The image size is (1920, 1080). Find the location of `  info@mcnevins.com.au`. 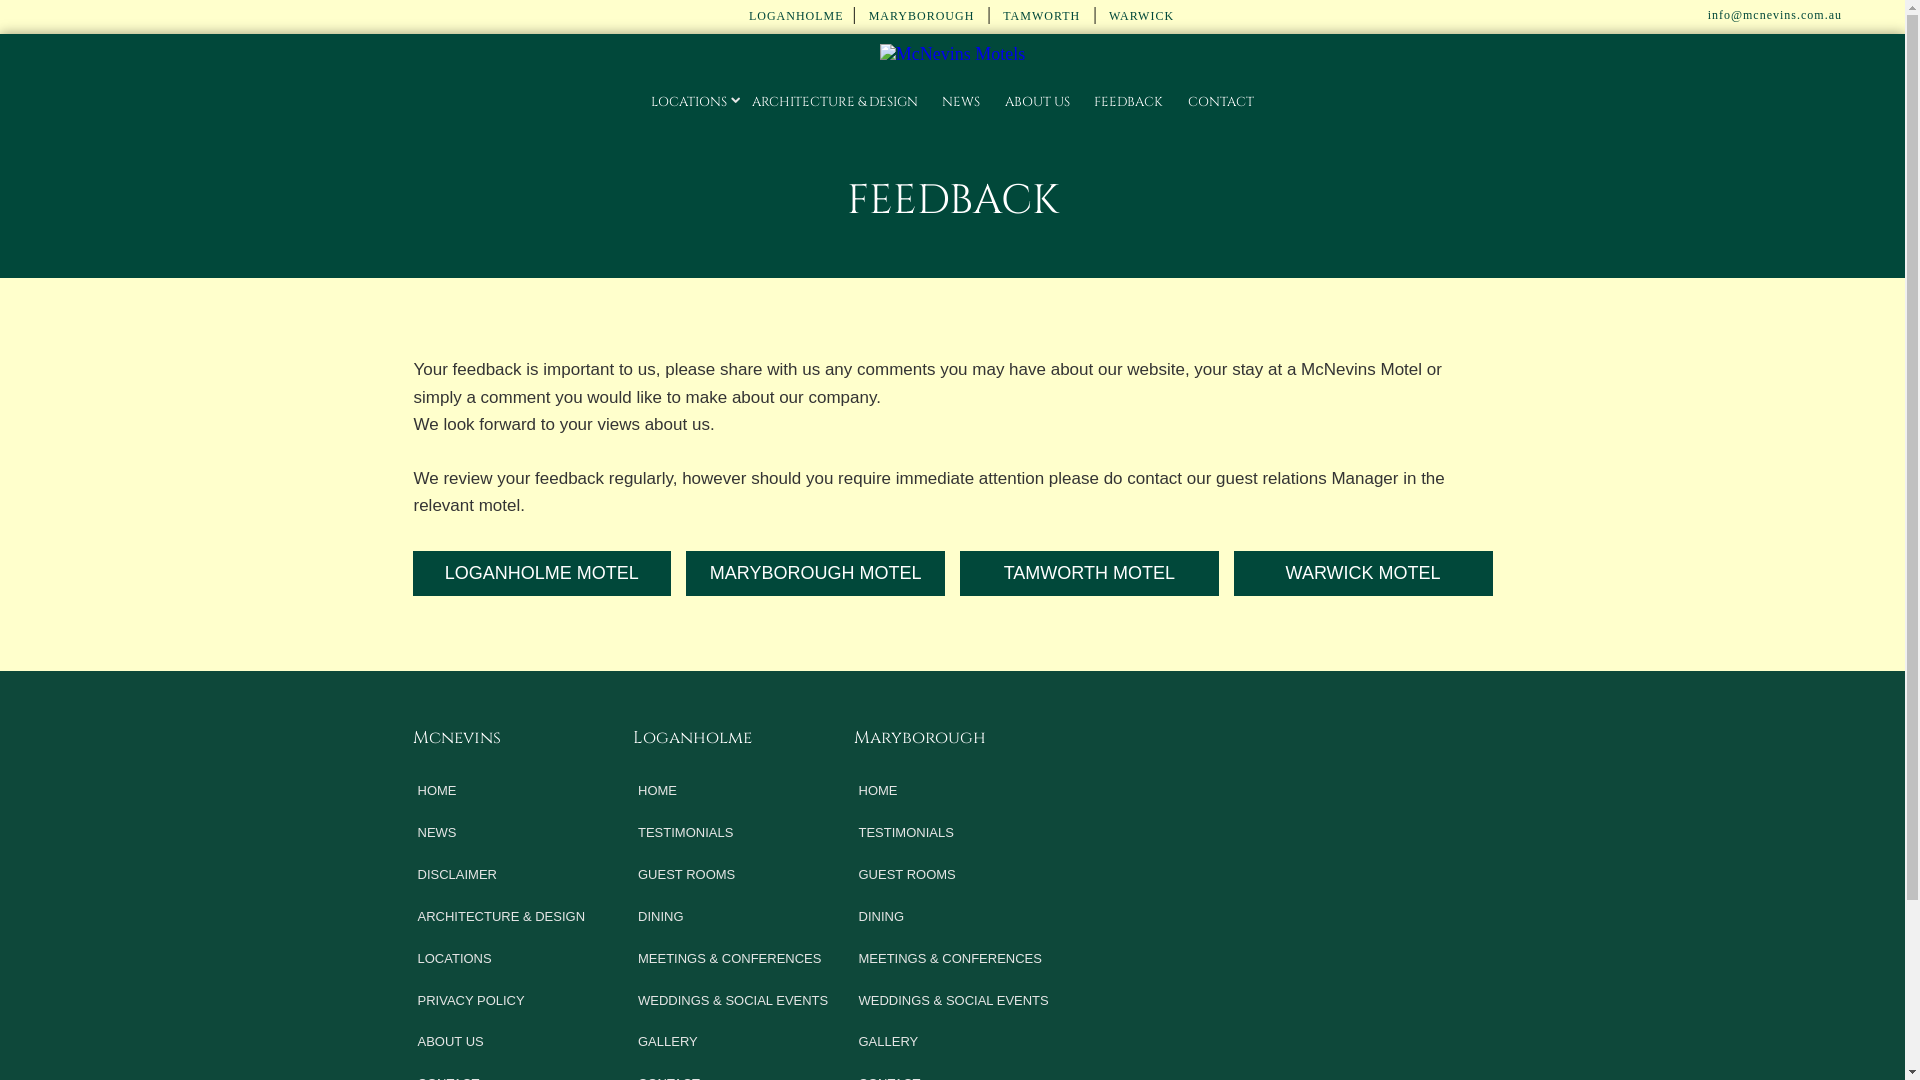

  info@mcnevins.com.au is located at coordinates (1771, 16).